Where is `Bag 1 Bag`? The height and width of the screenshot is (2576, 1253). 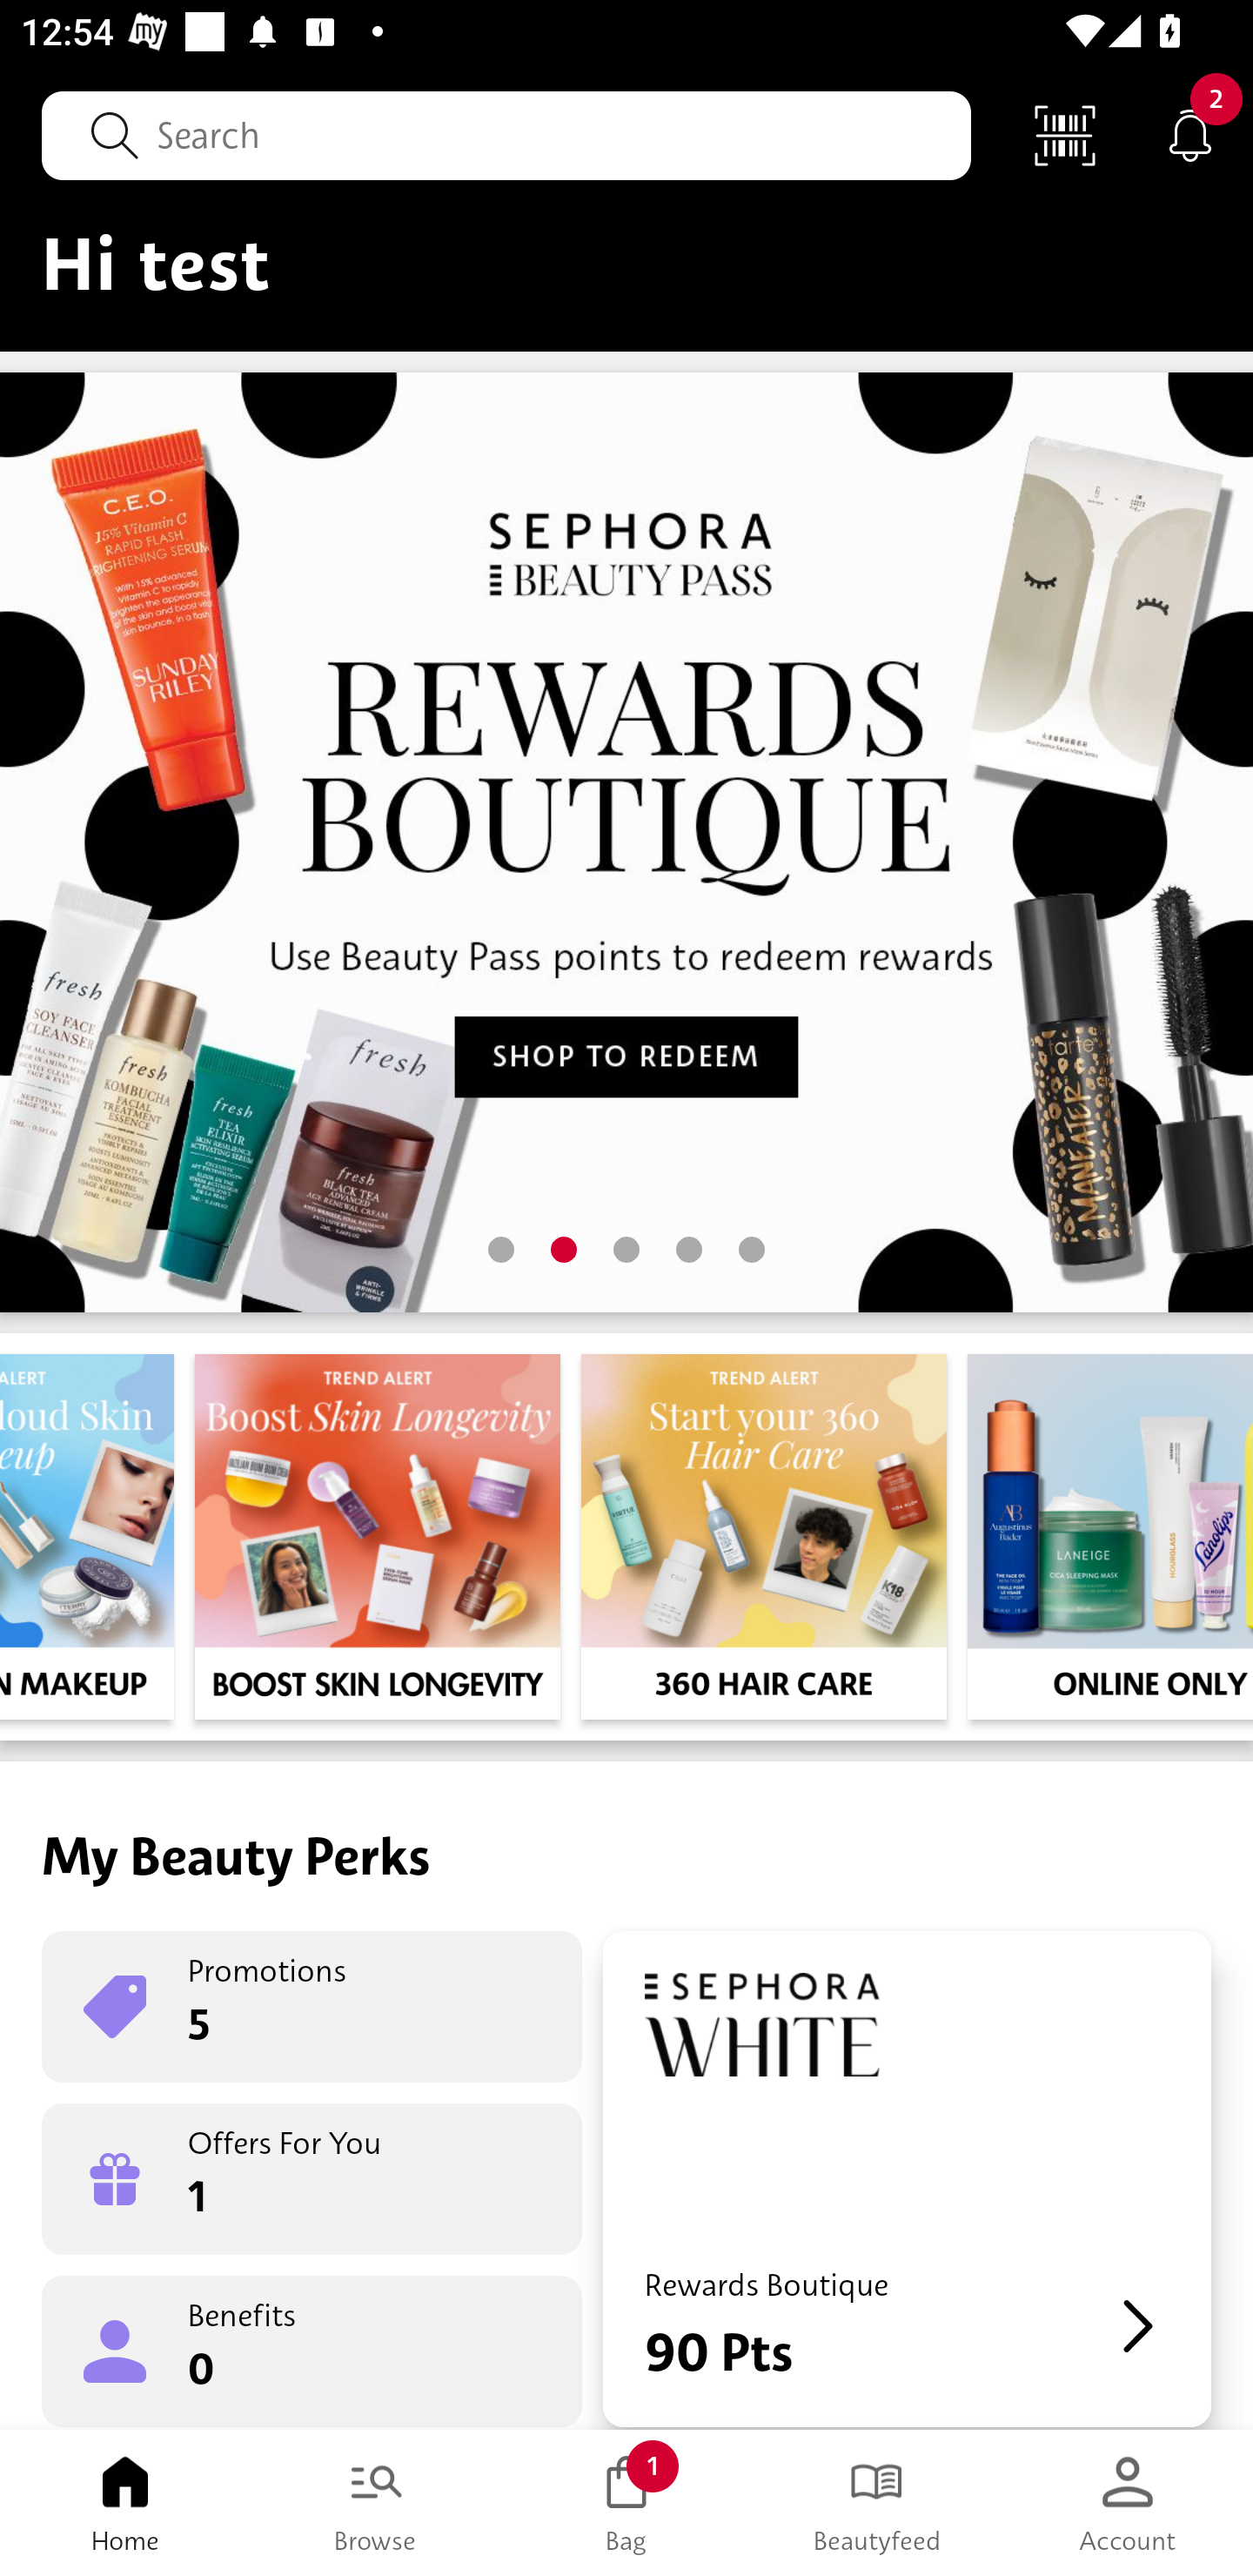 Bag 1 Bag is located at coordinates (626, 2503).